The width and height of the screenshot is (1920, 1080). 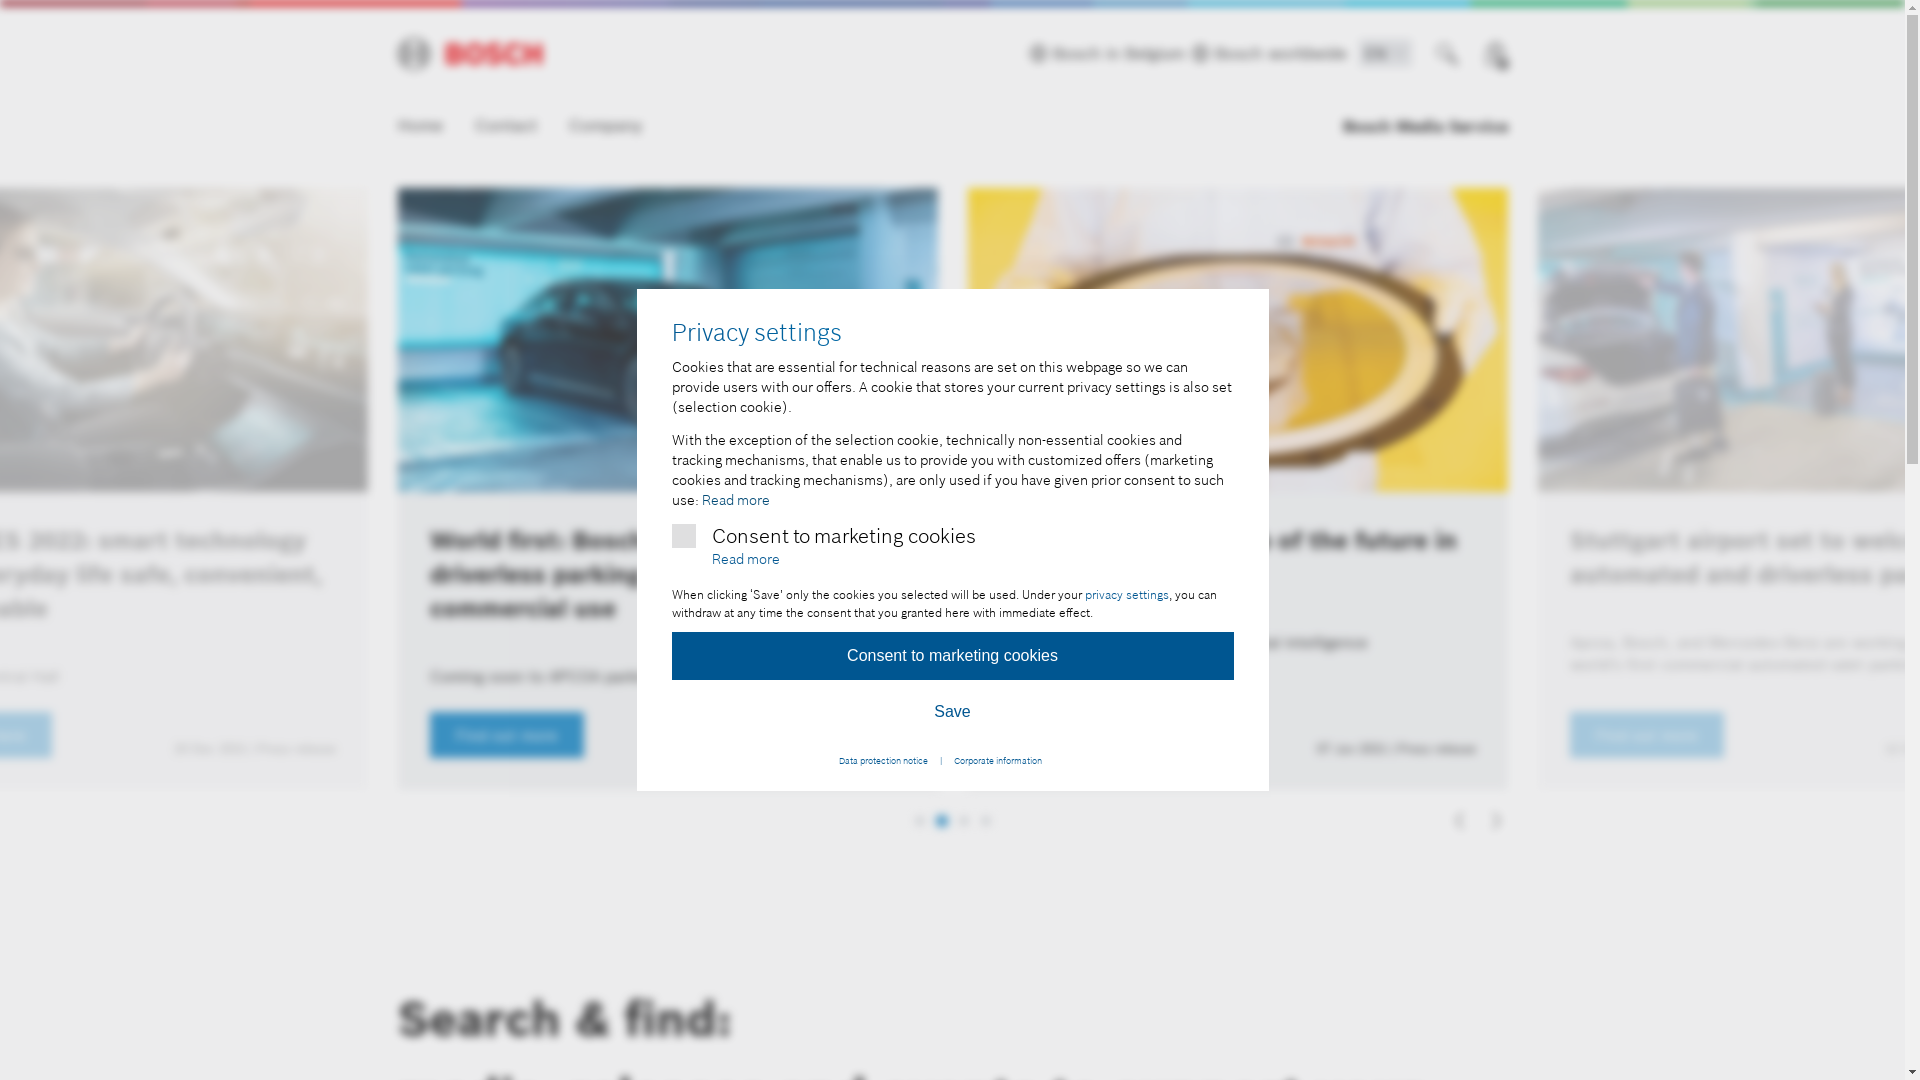 What do you see at coordinates (953, 712) in the screenshot?
I see `Save` at bounding box center [953, 712].